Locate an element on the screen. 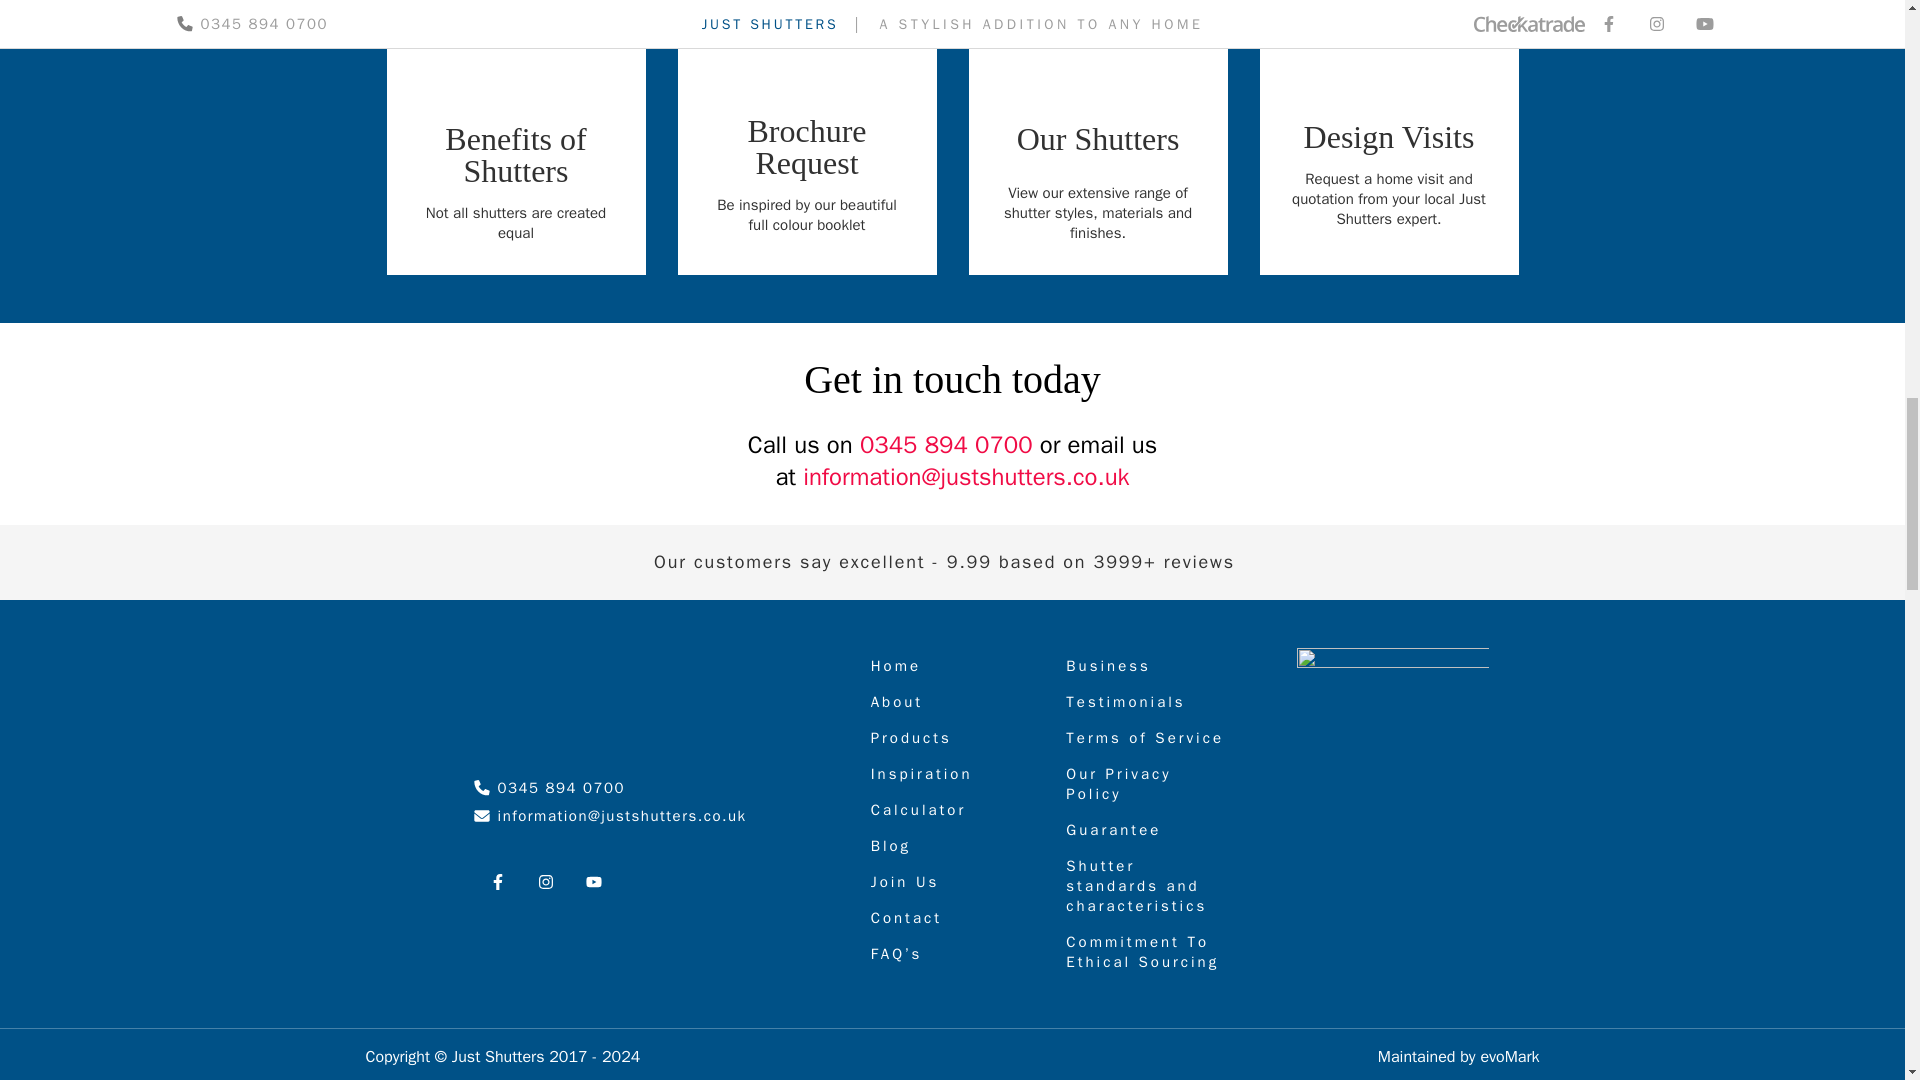  Home is located at coordinates (952, 666).